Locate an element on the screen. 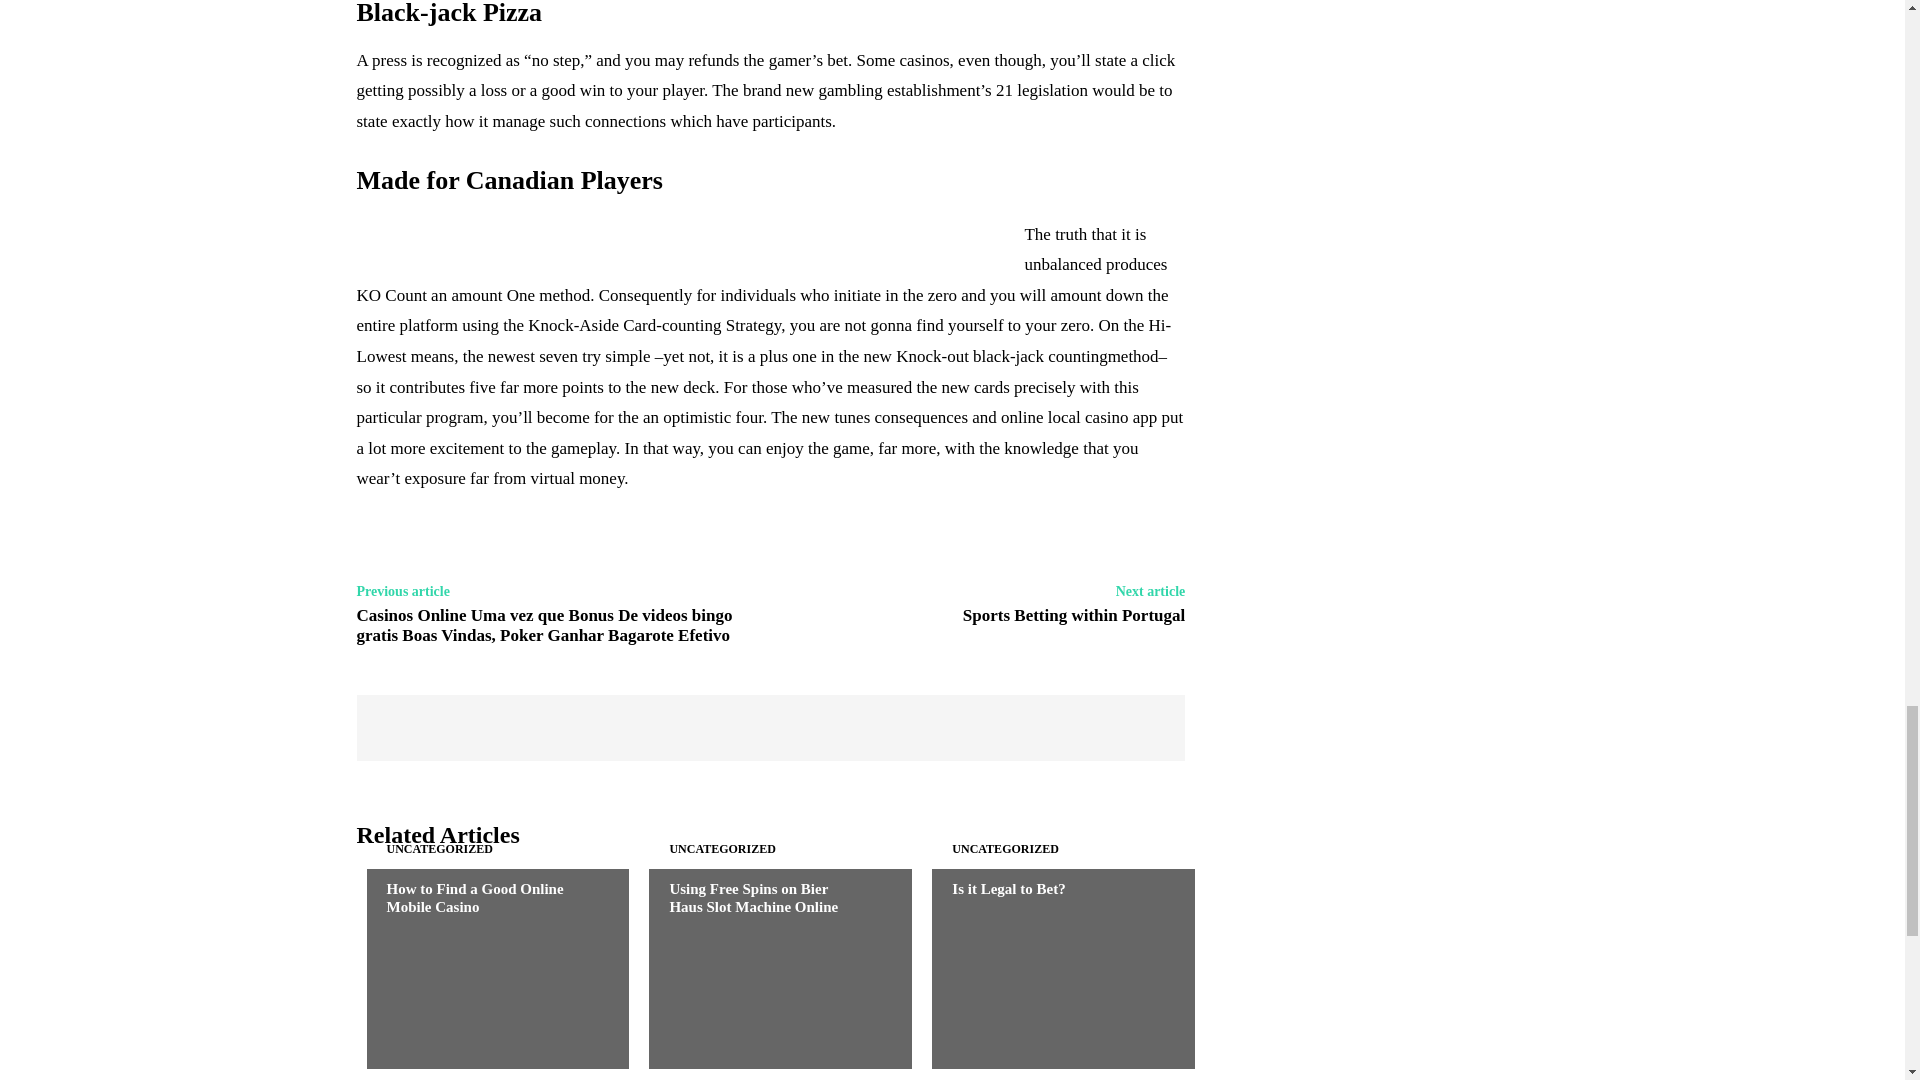  How to Find a Good Online Mobile Casino is located at coordinates (474, 898).